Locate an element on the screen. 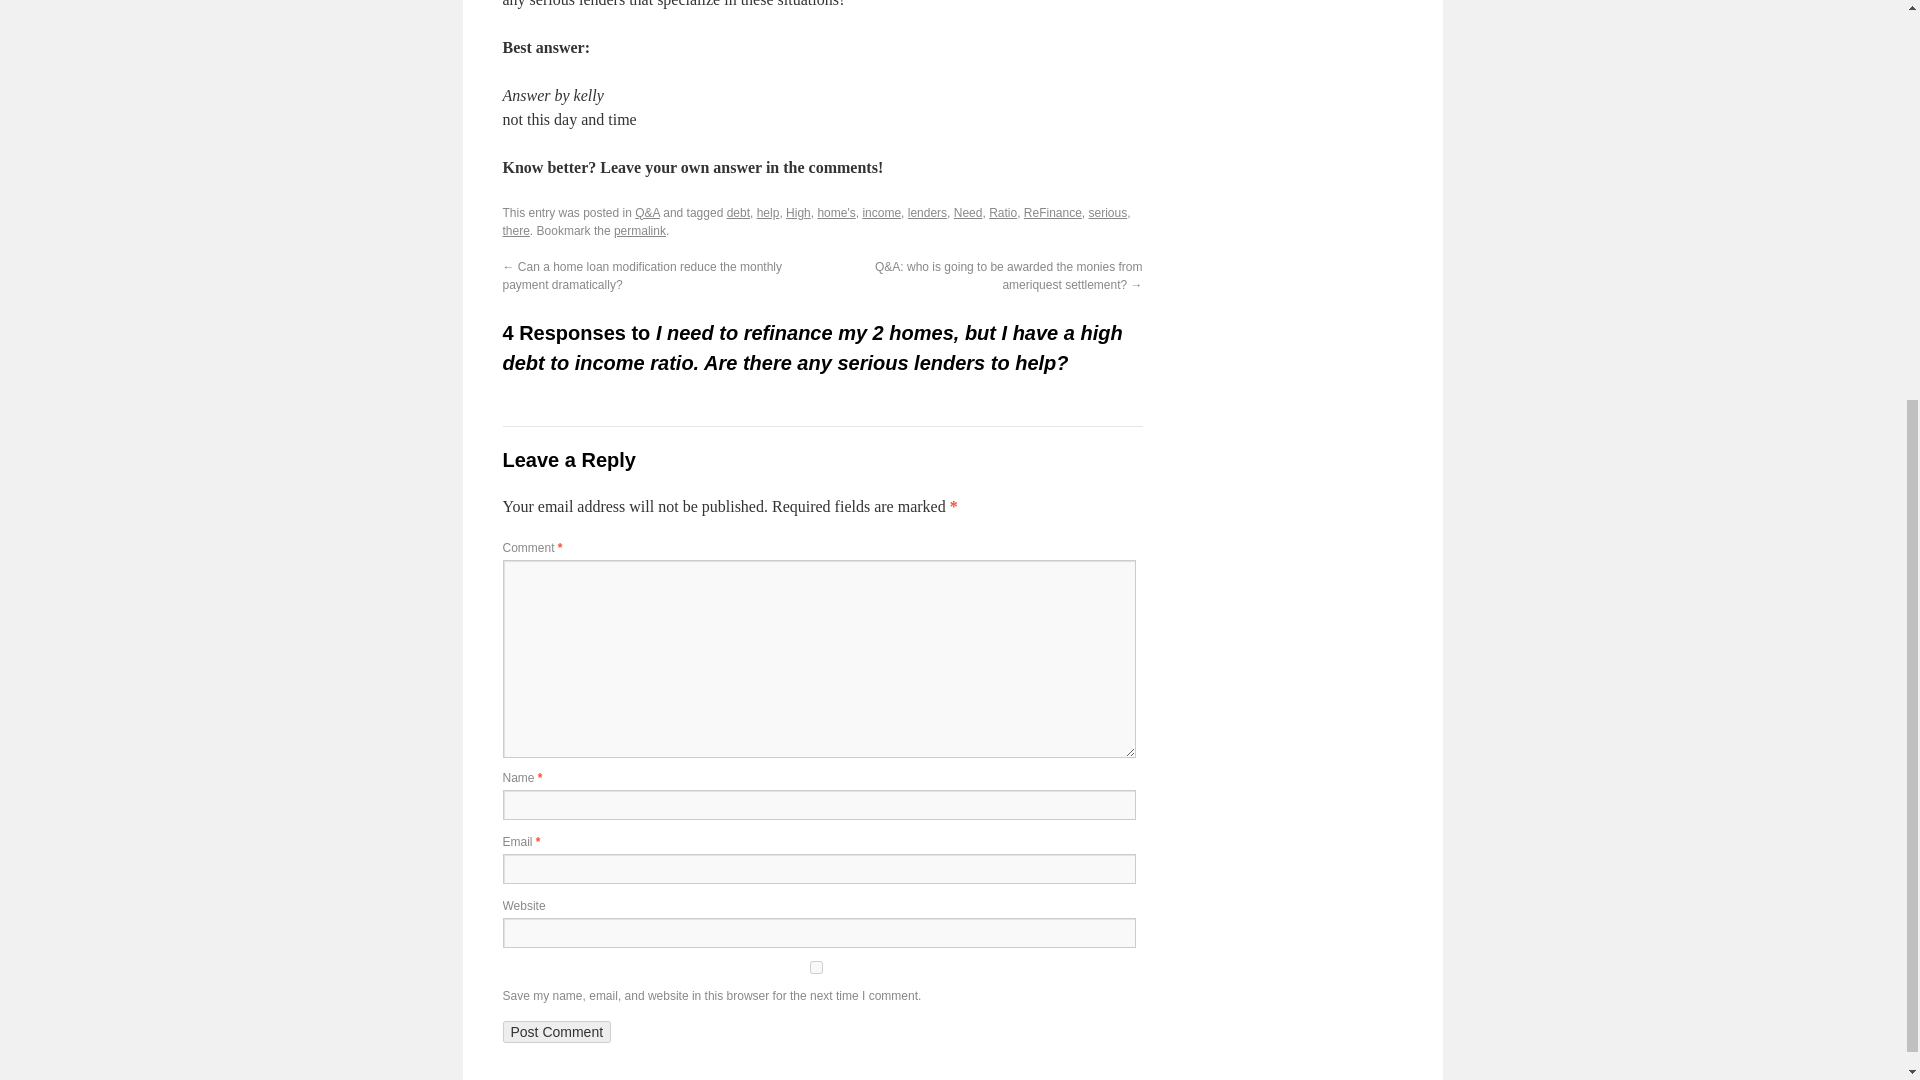 The image size is (1920, 1080). home's is located at coordinates (836, 213).